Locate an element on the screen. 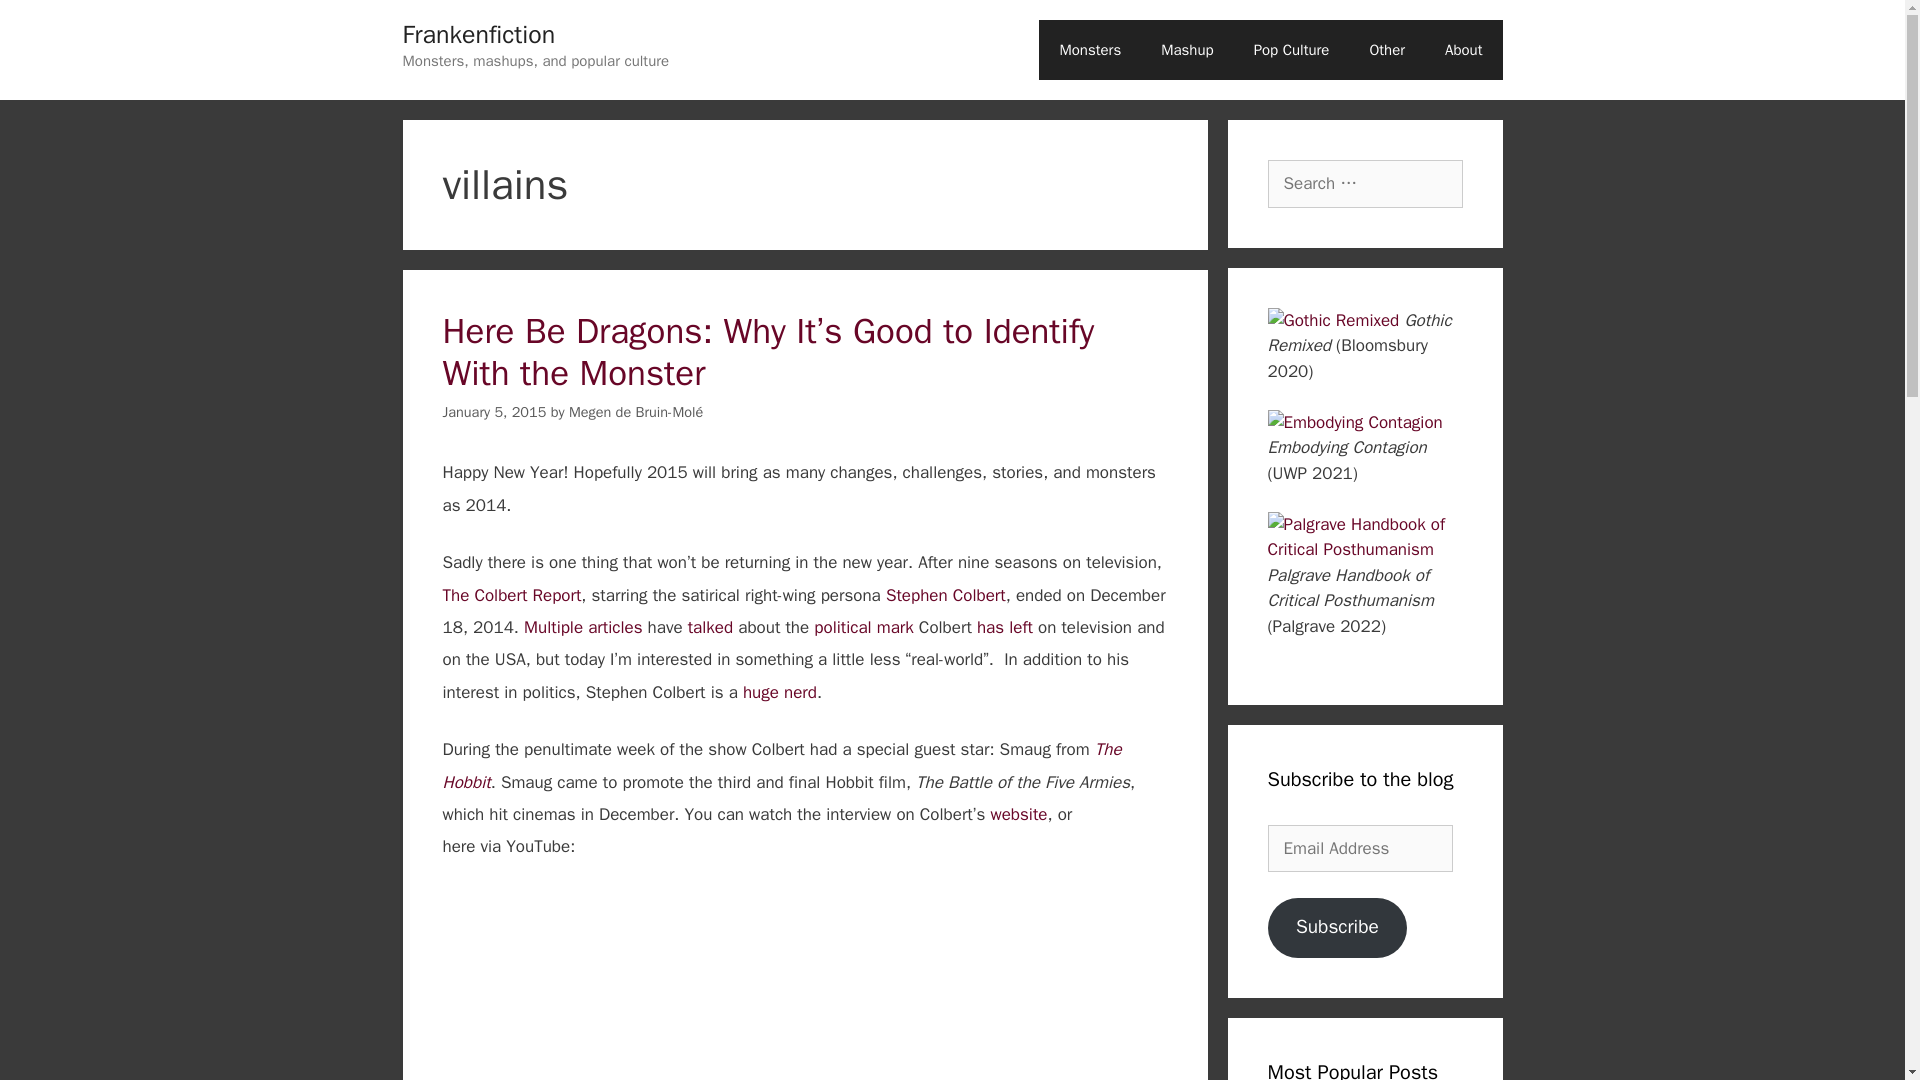 The height and width of the screenshot is (1080, 1920). Multiple articles is located at coordinates (582, 627).